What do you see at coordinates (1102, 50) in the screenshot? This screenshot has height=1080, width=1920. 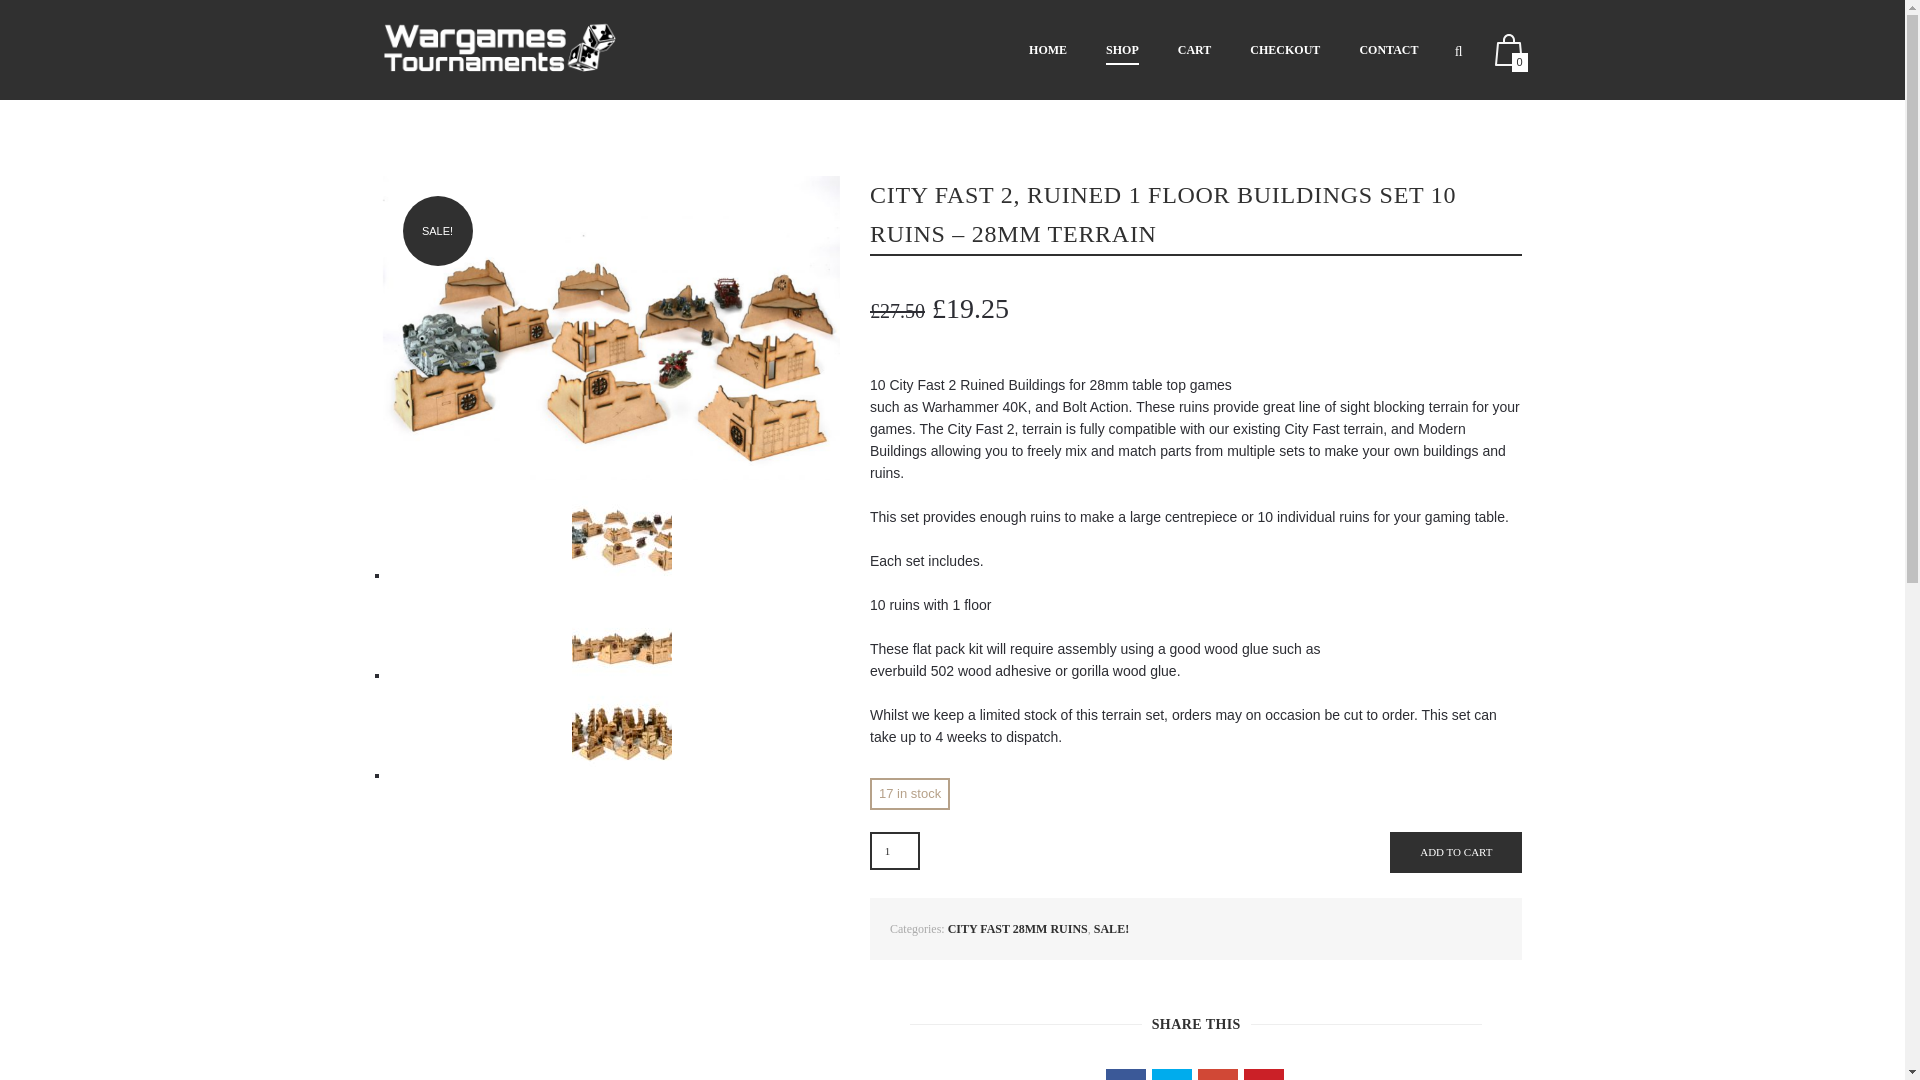 I see `Skip to secondary content` at bounding box center [1102, 50].